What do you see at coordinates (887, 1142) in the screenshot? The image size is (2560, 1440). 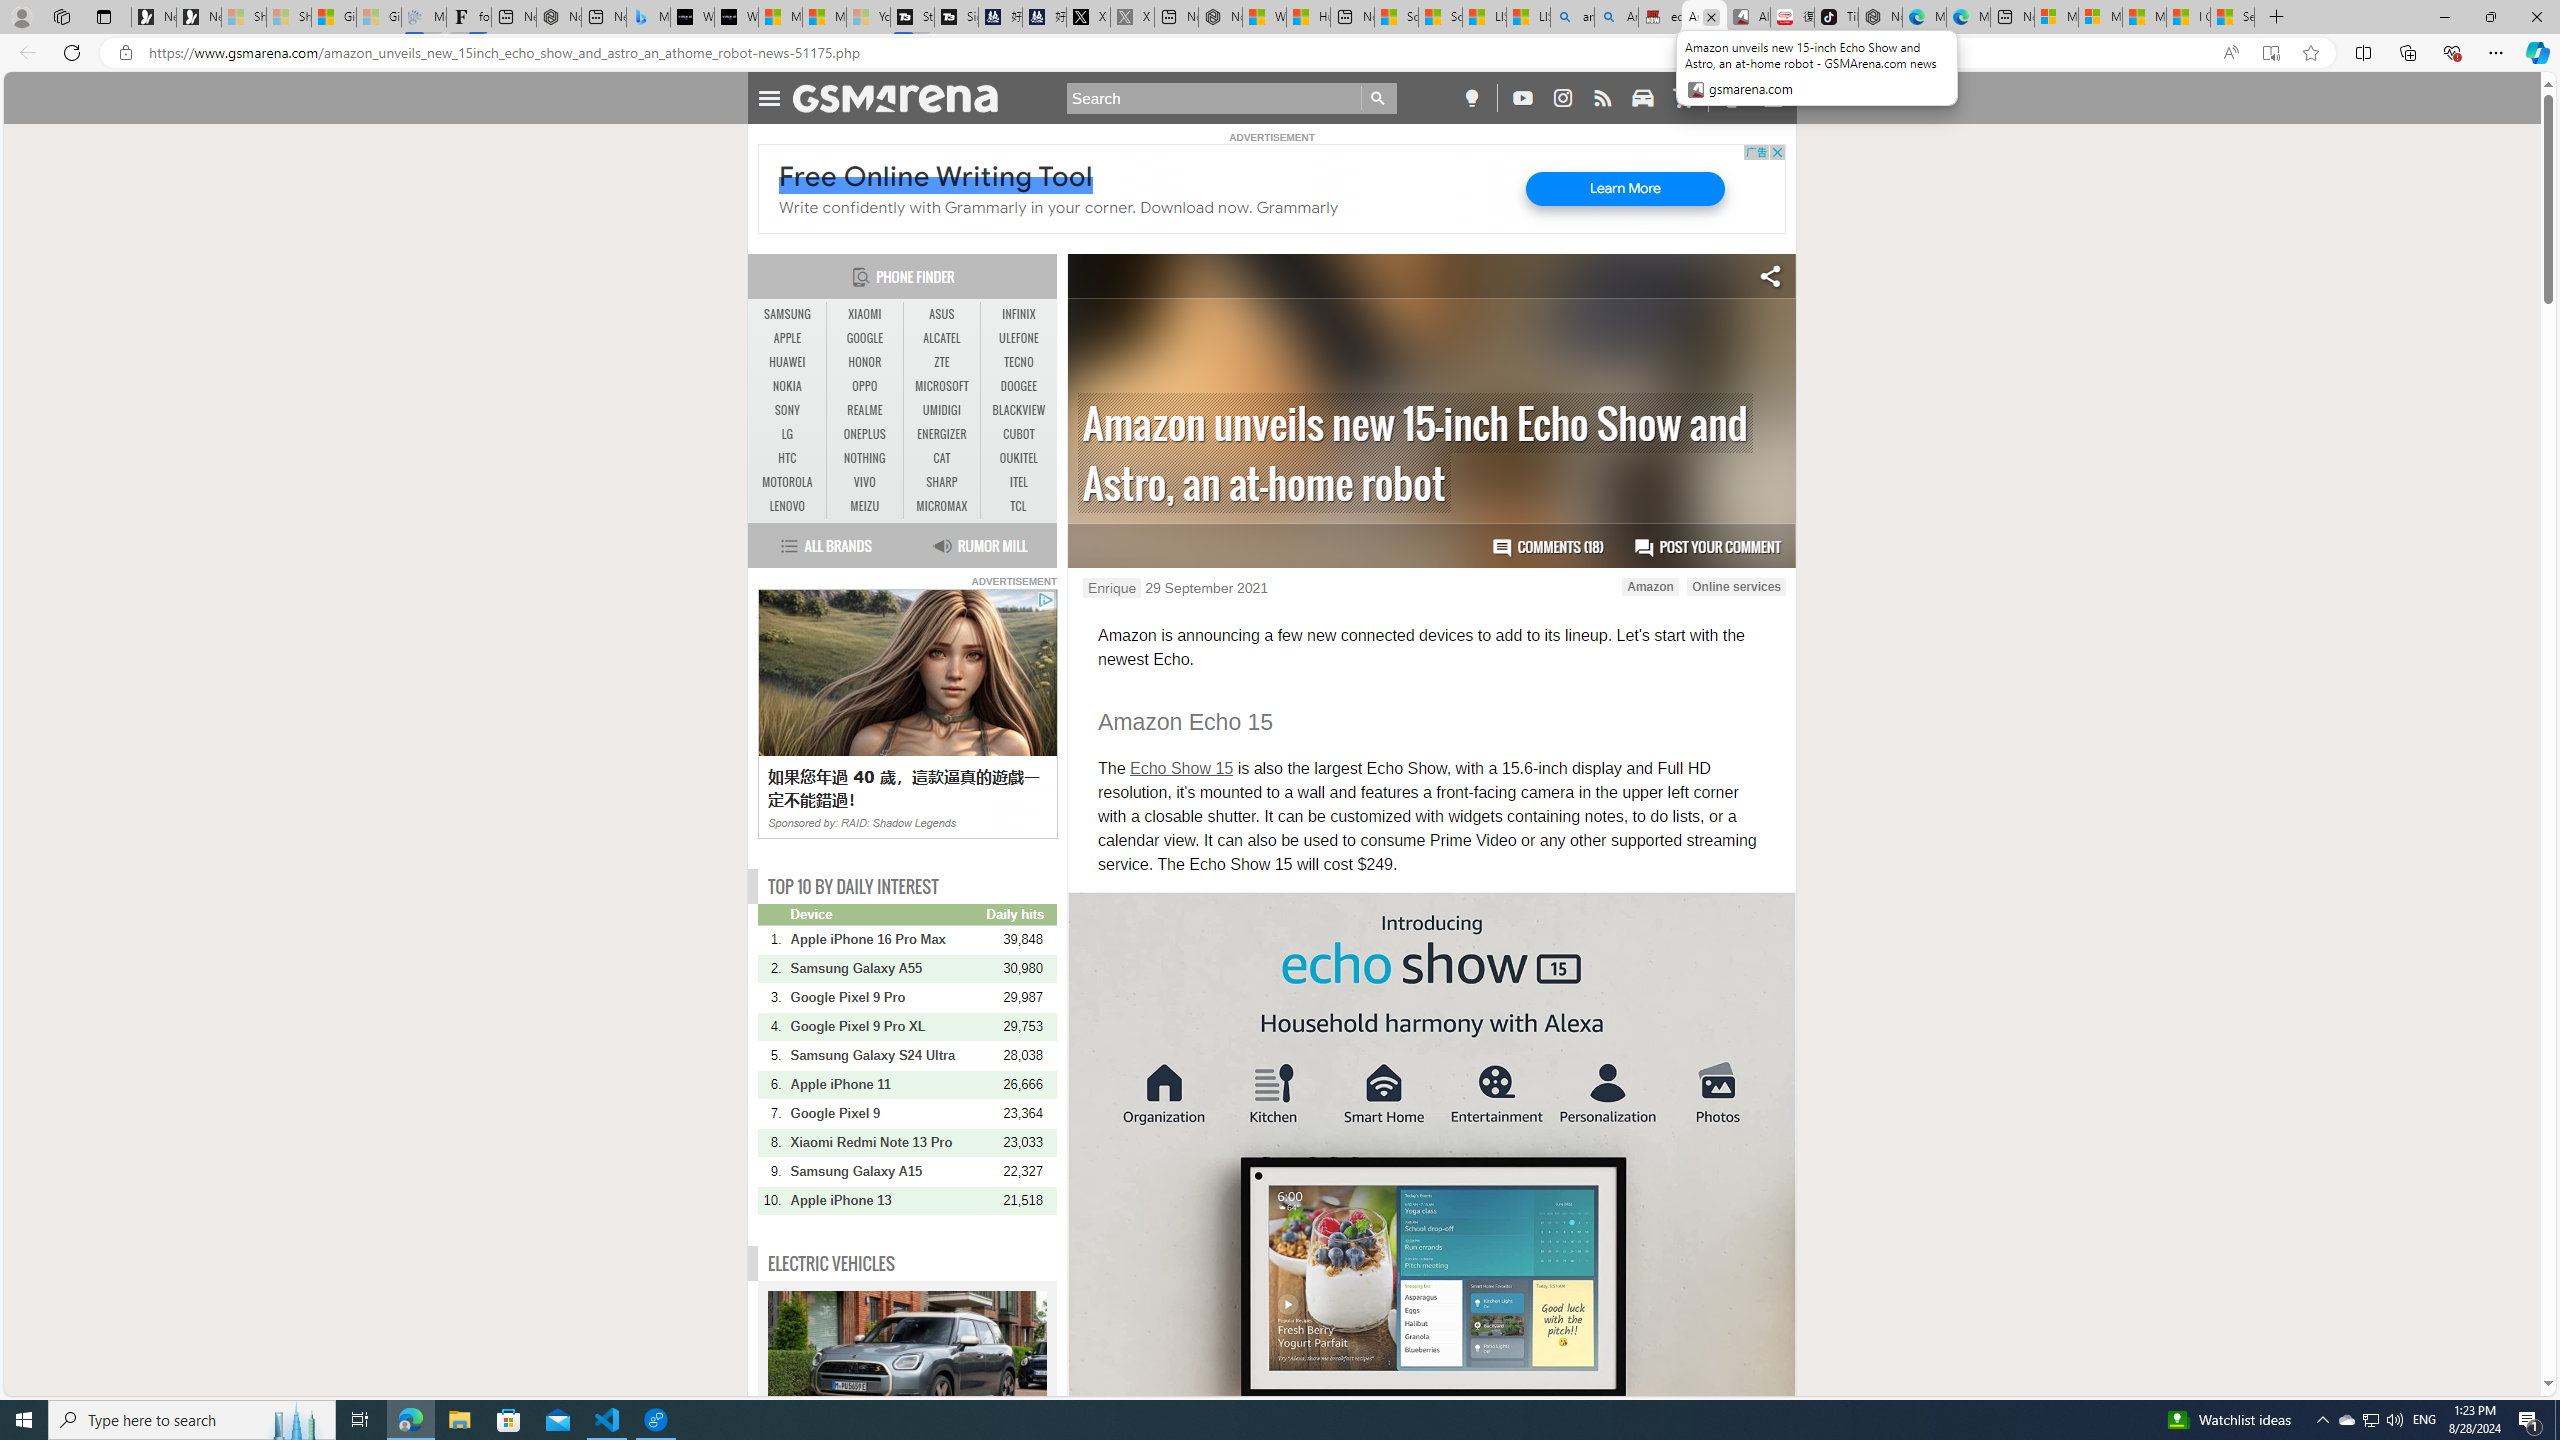 I see `Xiaomi Redmi Note 13 Pro` at bounding box center [887, 1142].